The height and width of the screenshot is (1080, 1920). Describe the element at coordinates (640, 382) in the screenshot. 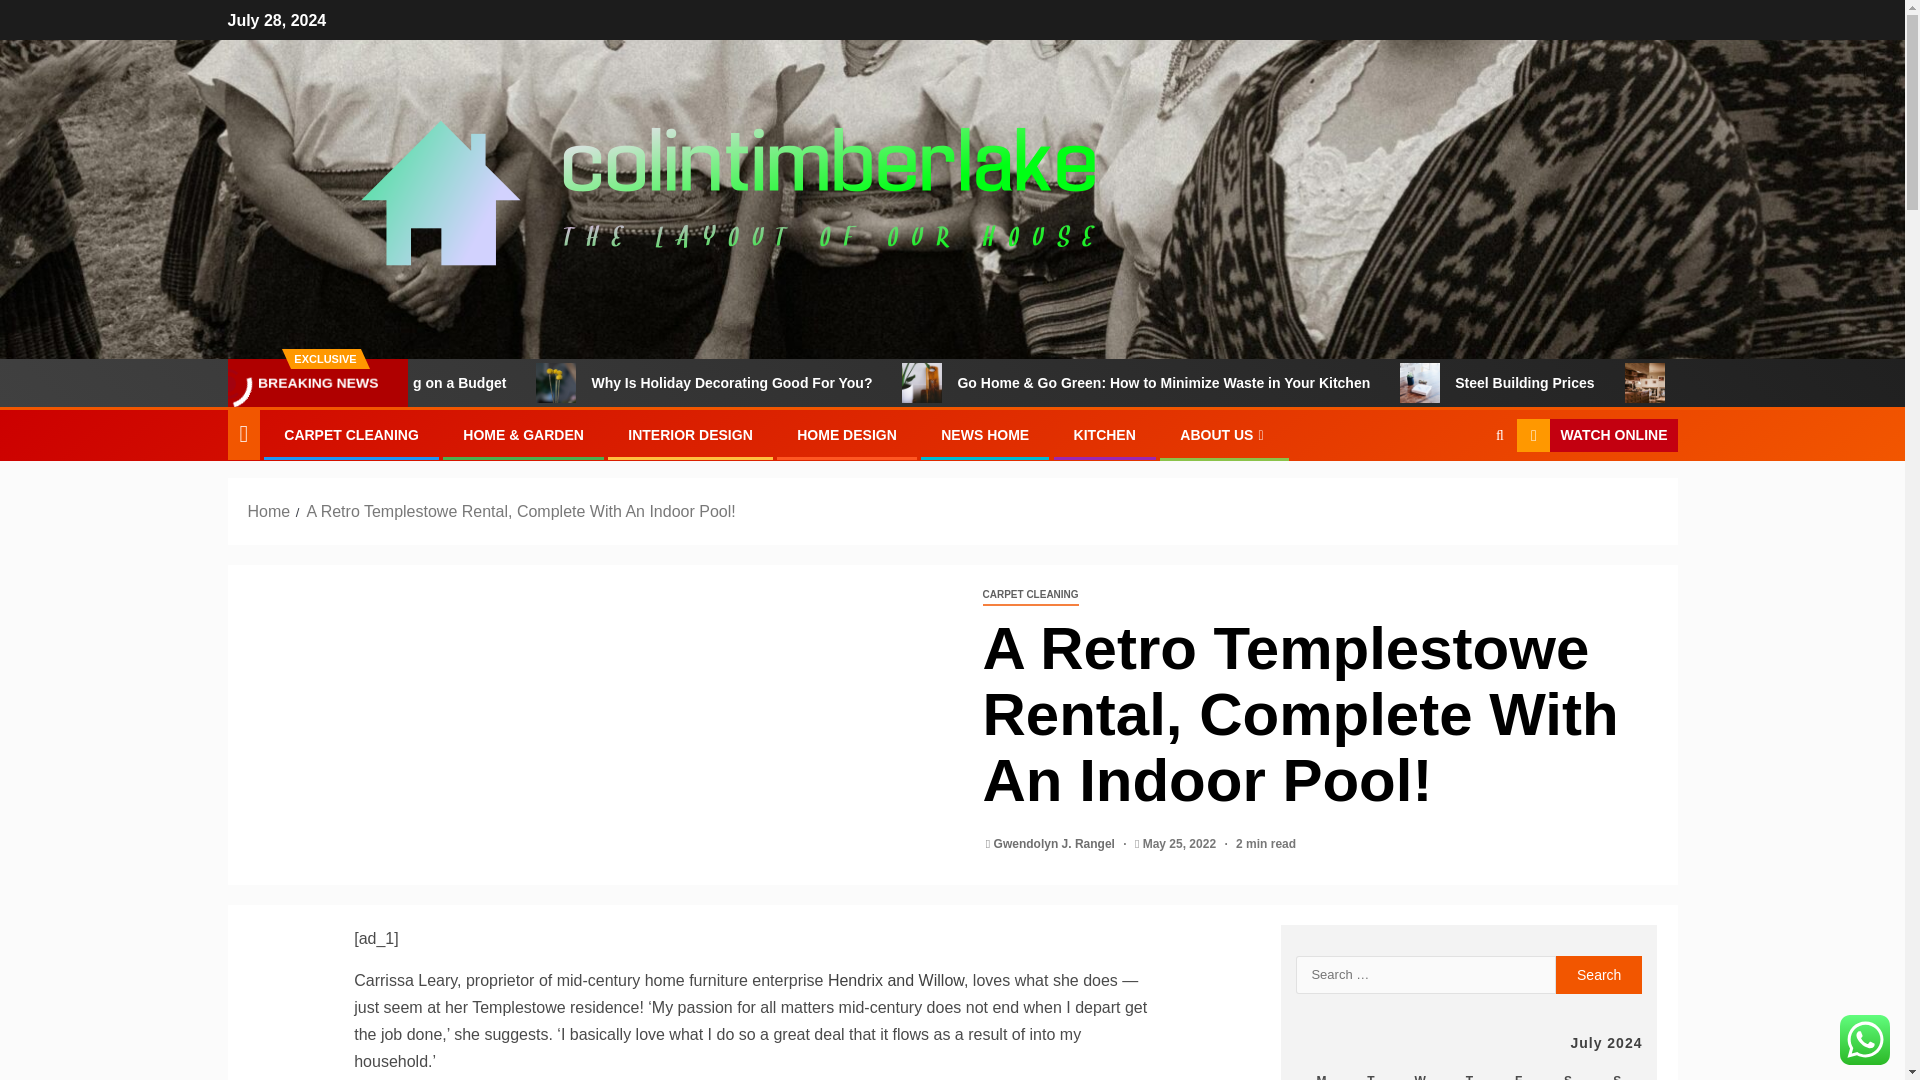

I see `Why Is Holiday Decorating Good For You?` at that location.